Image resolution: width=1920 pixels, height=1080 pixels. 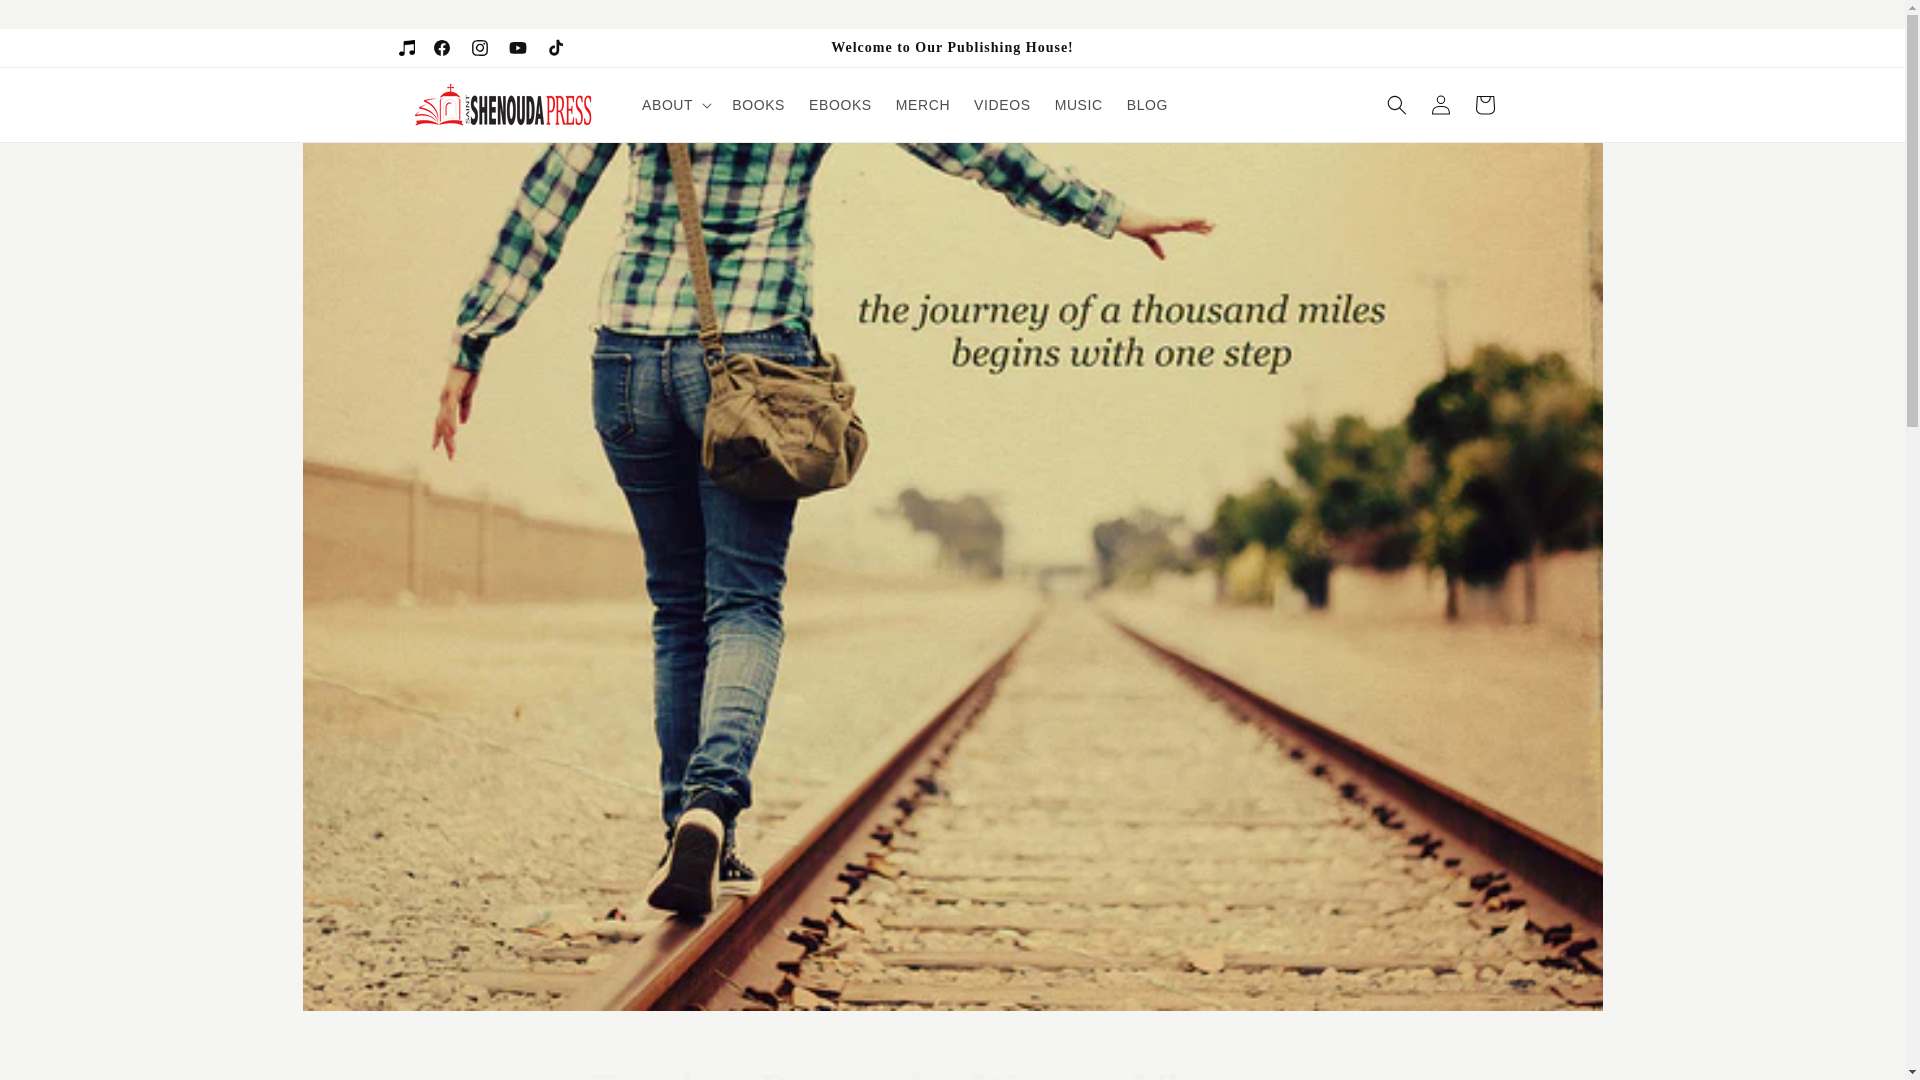 I want to click on Skip to content, so click(x=61, y=24).